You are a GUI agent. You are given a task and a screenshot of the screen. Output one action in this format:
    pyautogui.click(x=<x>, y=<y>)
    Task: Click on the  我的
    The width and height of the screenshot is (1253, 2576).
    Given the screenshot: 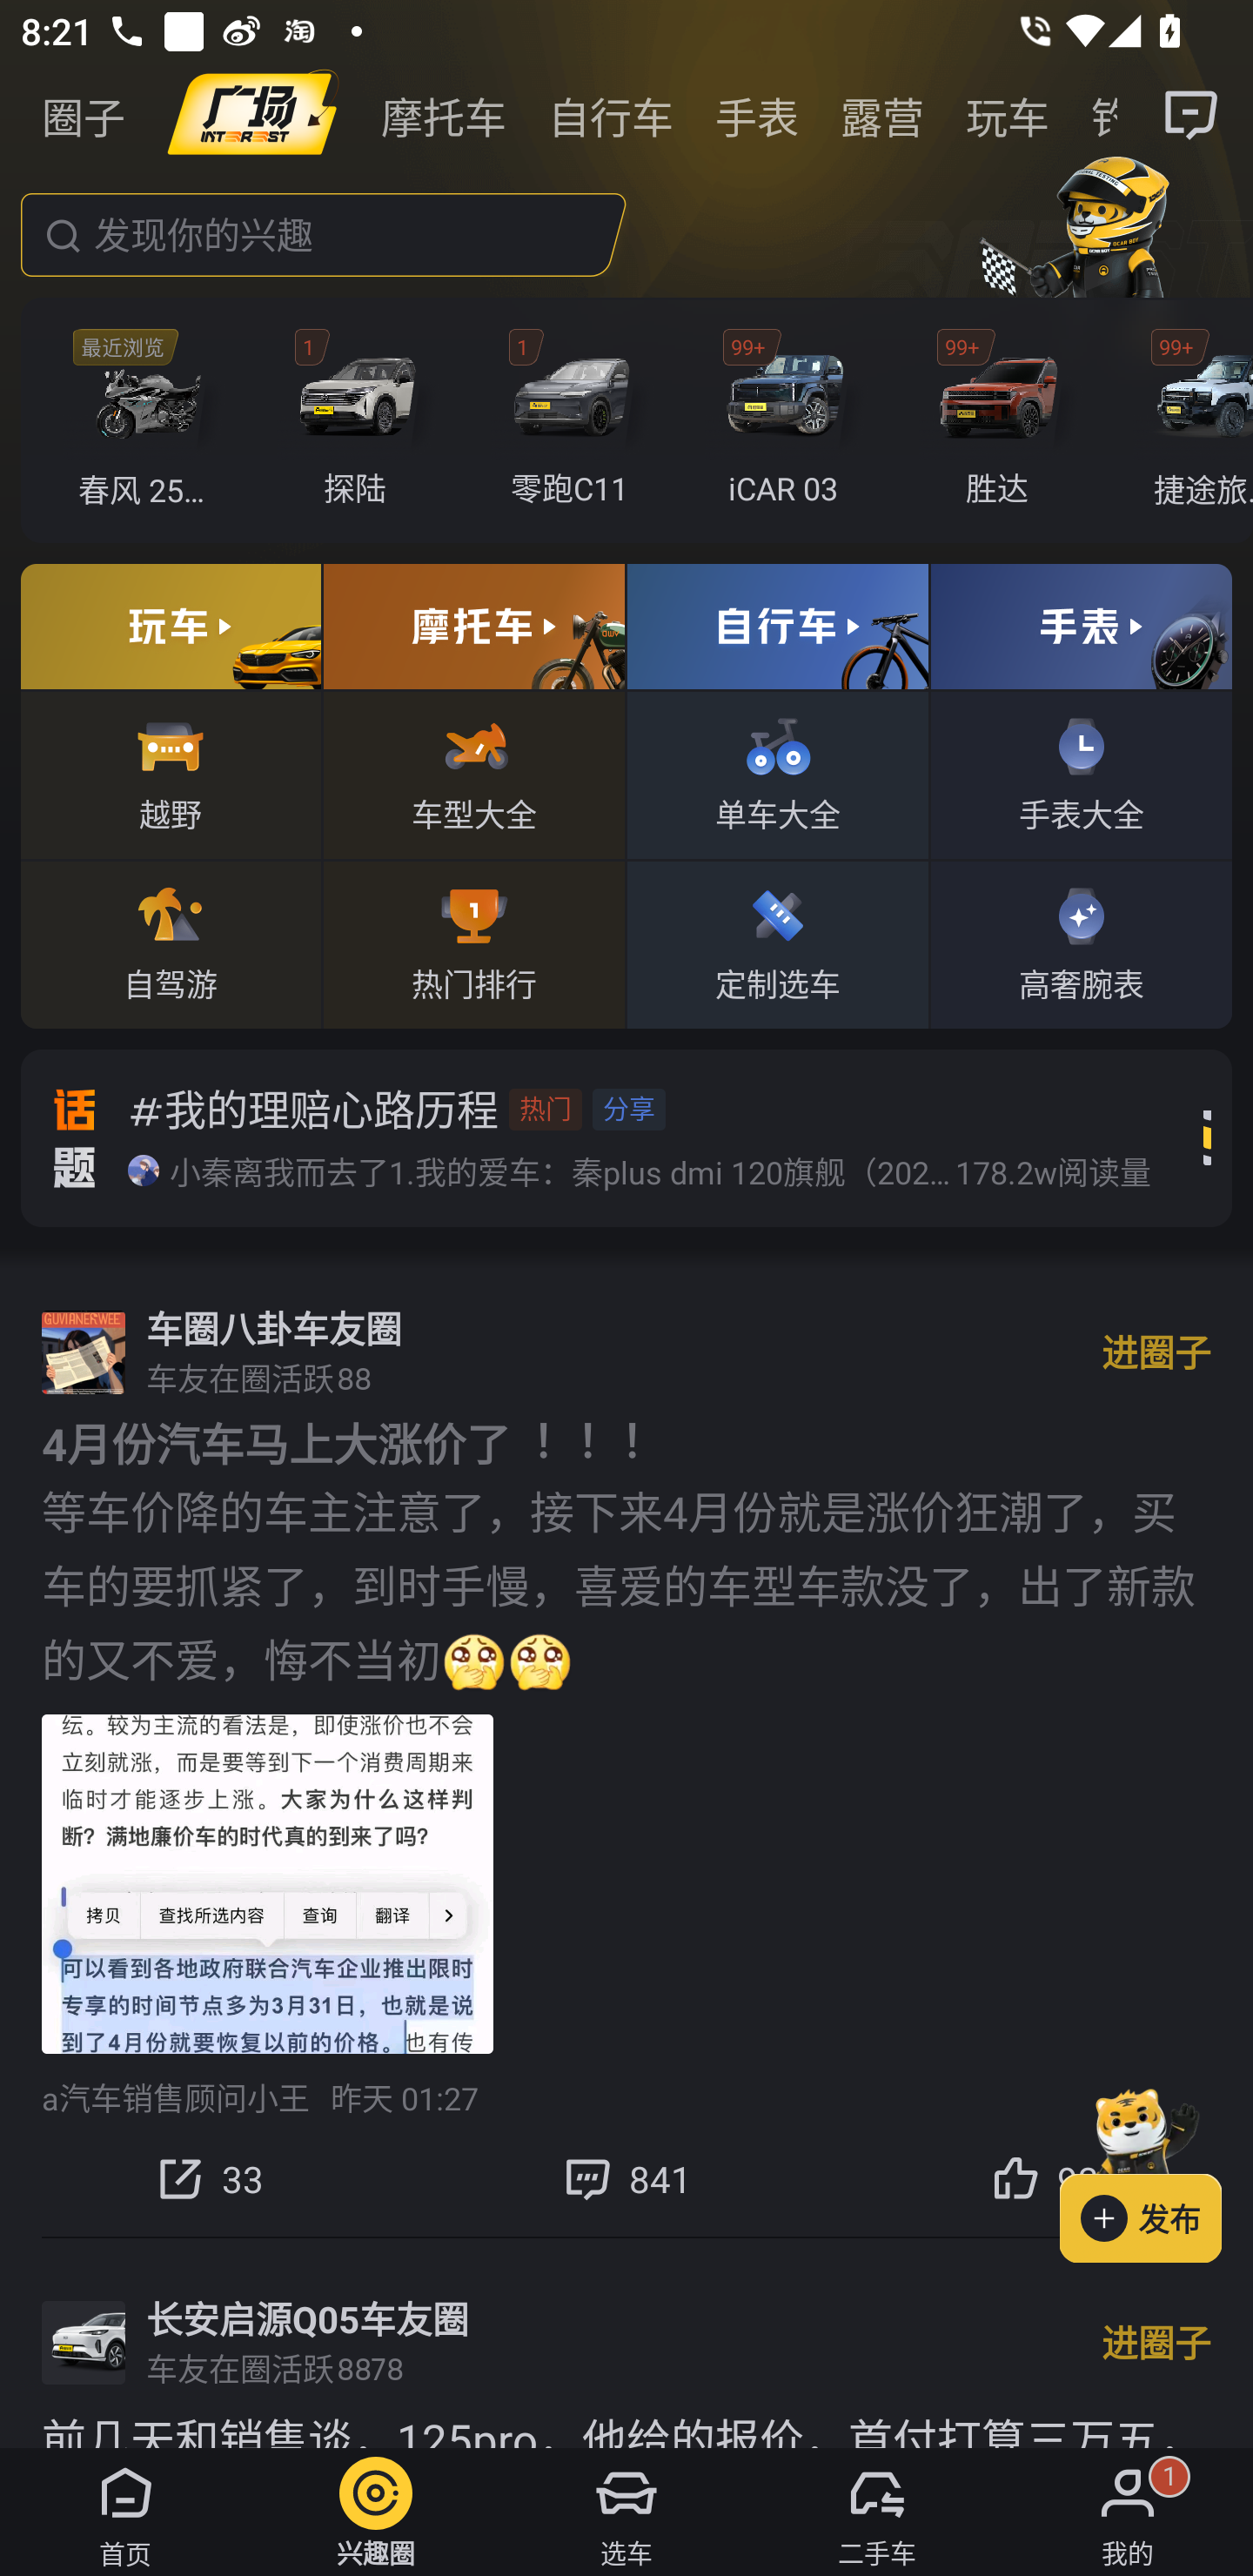 What is the action you would take?
    pyautogui.click(x=1128, y=2512)
    